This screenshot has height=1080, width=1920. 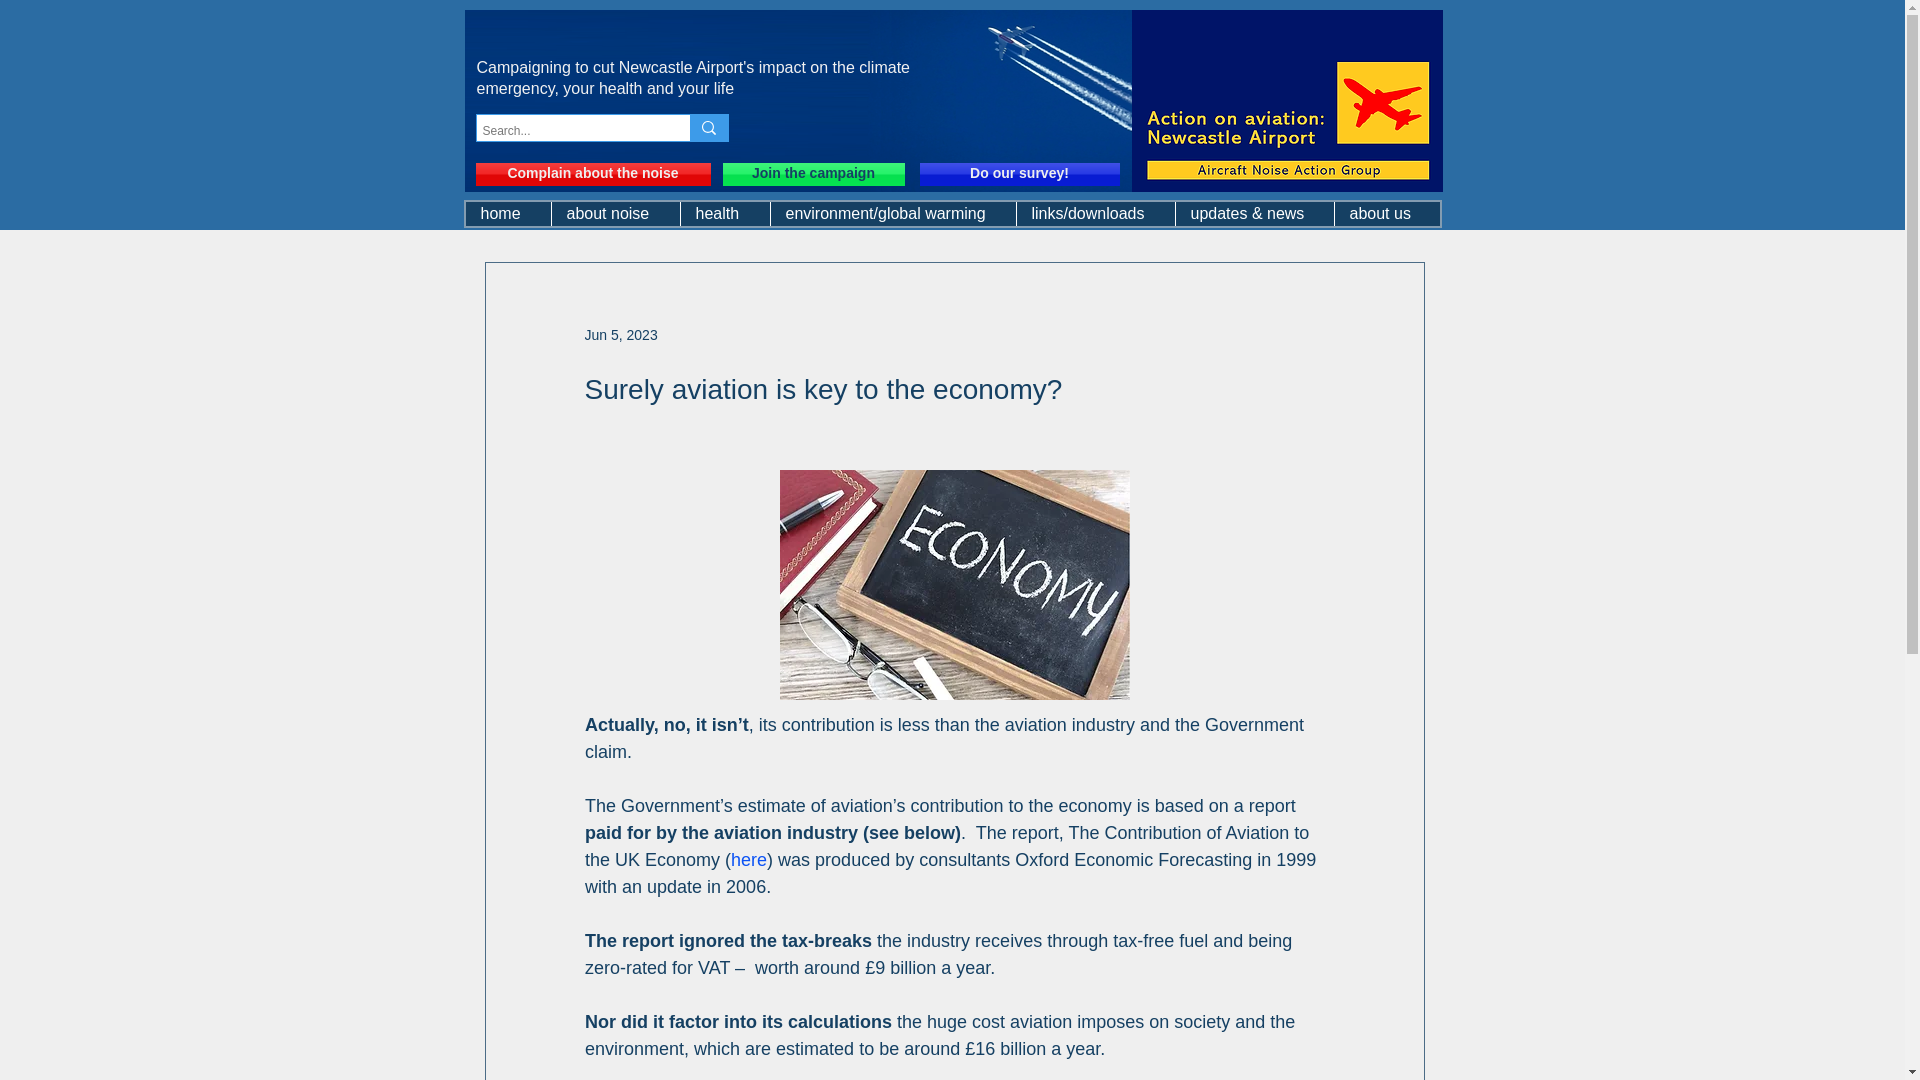 What do you see at coordinates (812, 174) in the screenshot?
I see `Join the campaign` at bounding box center [812, 174].